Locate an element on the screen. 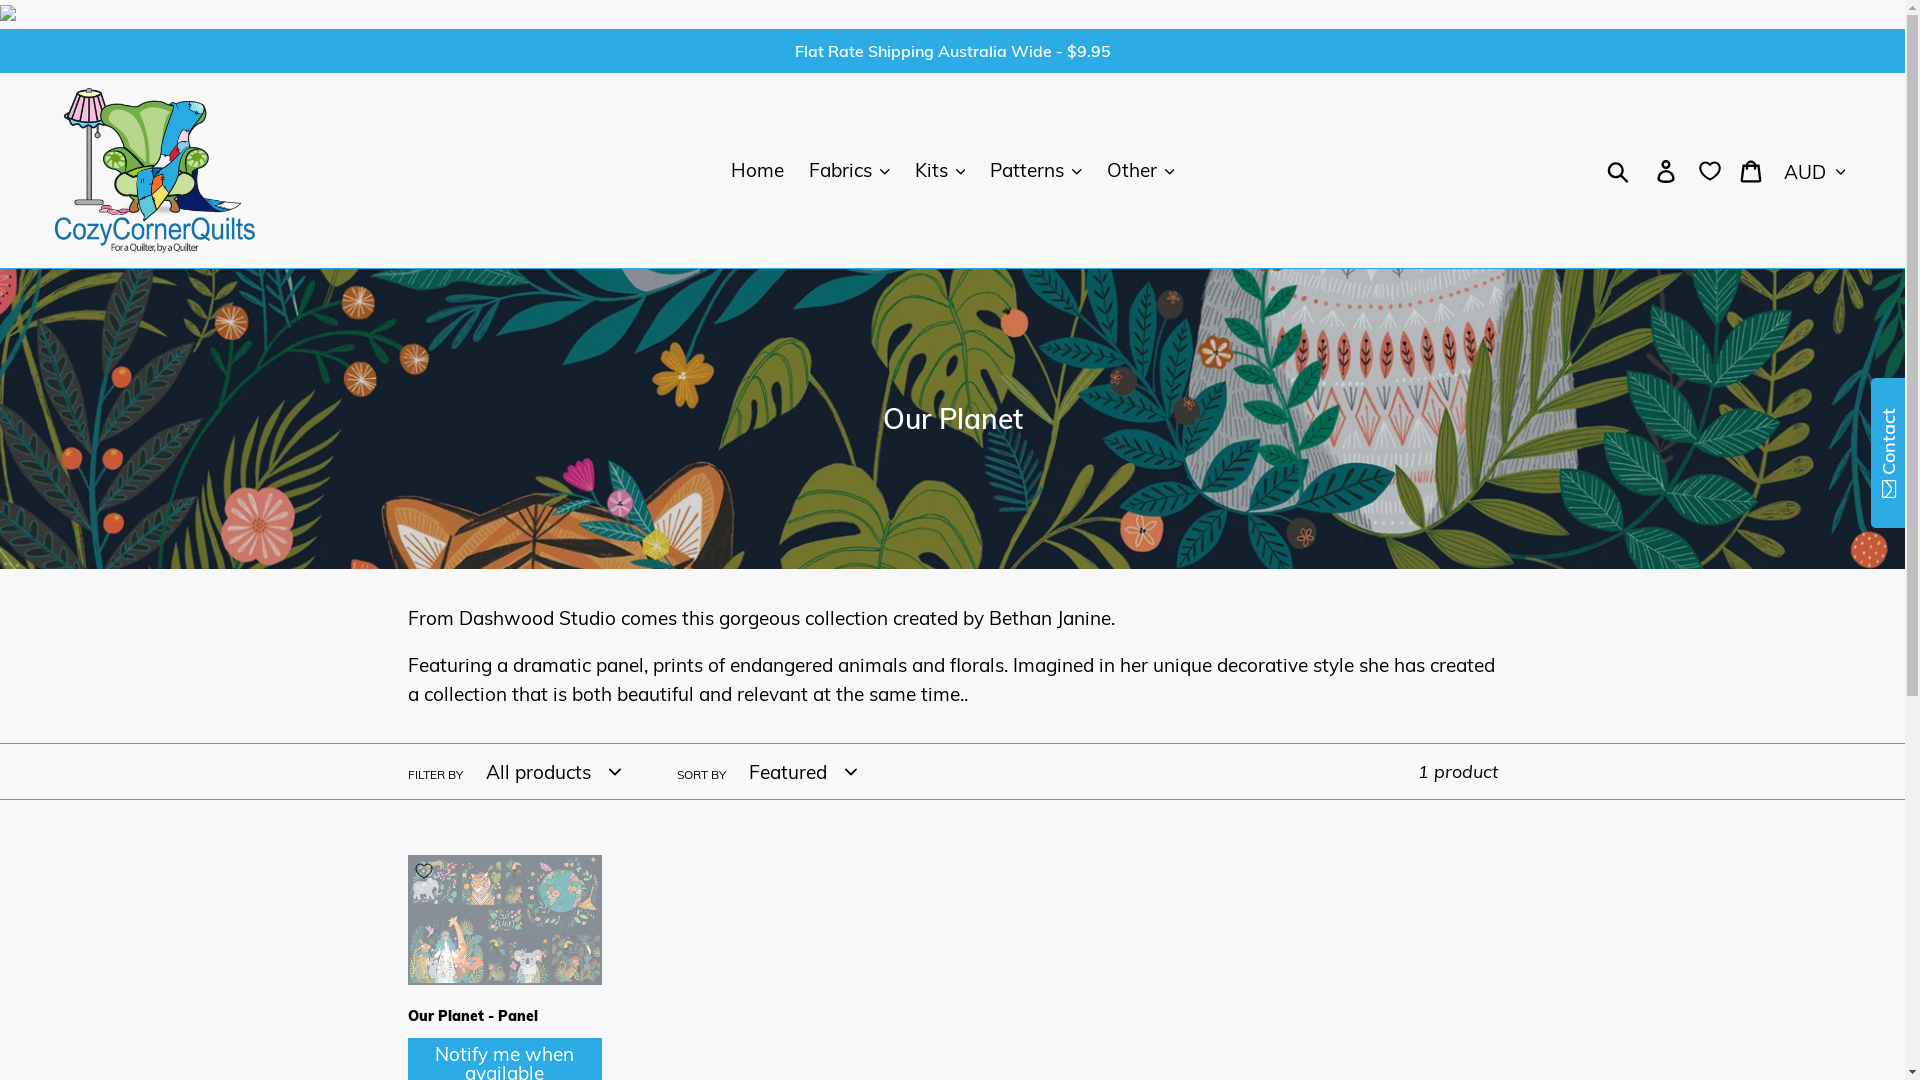  Cart is located at coordinates (1752, 170).